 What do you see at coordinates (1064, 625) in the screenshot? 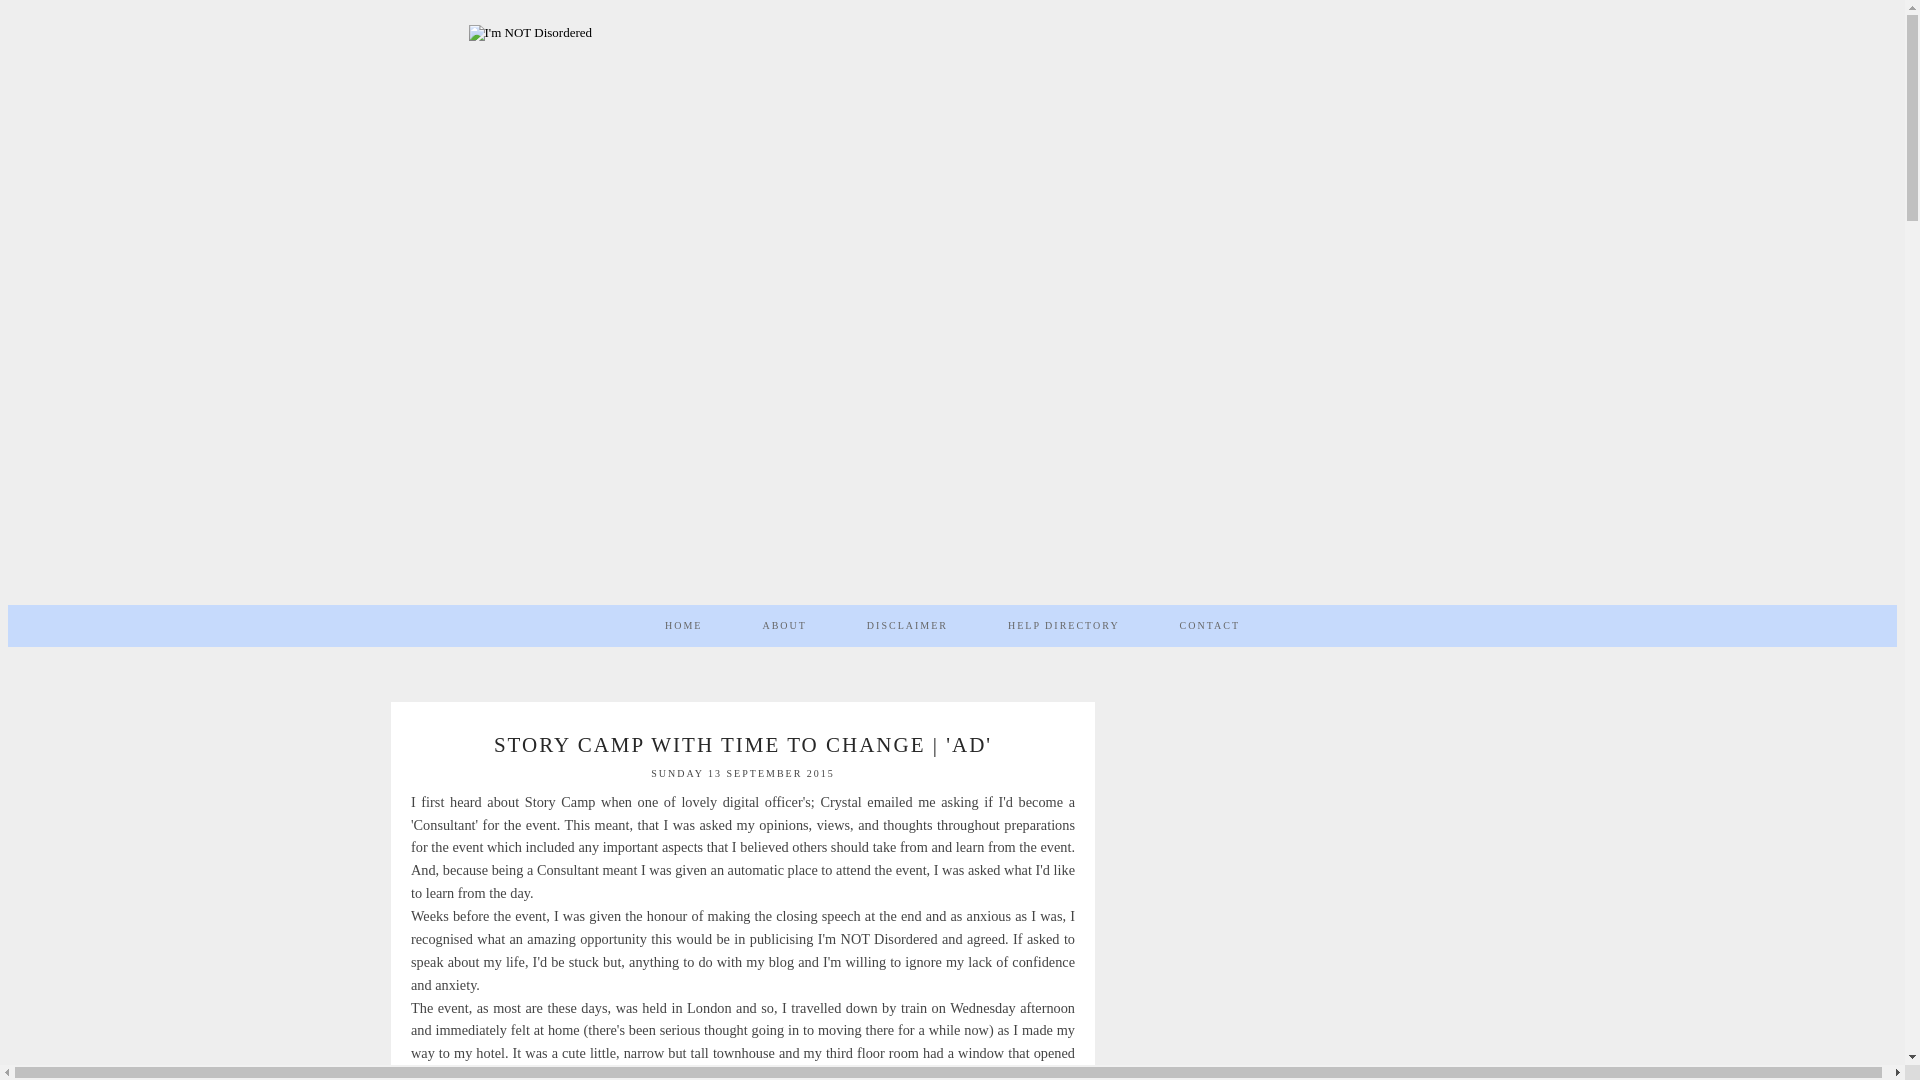
I see `HELP DIRECTORY` at bounding box center [1064, 625].